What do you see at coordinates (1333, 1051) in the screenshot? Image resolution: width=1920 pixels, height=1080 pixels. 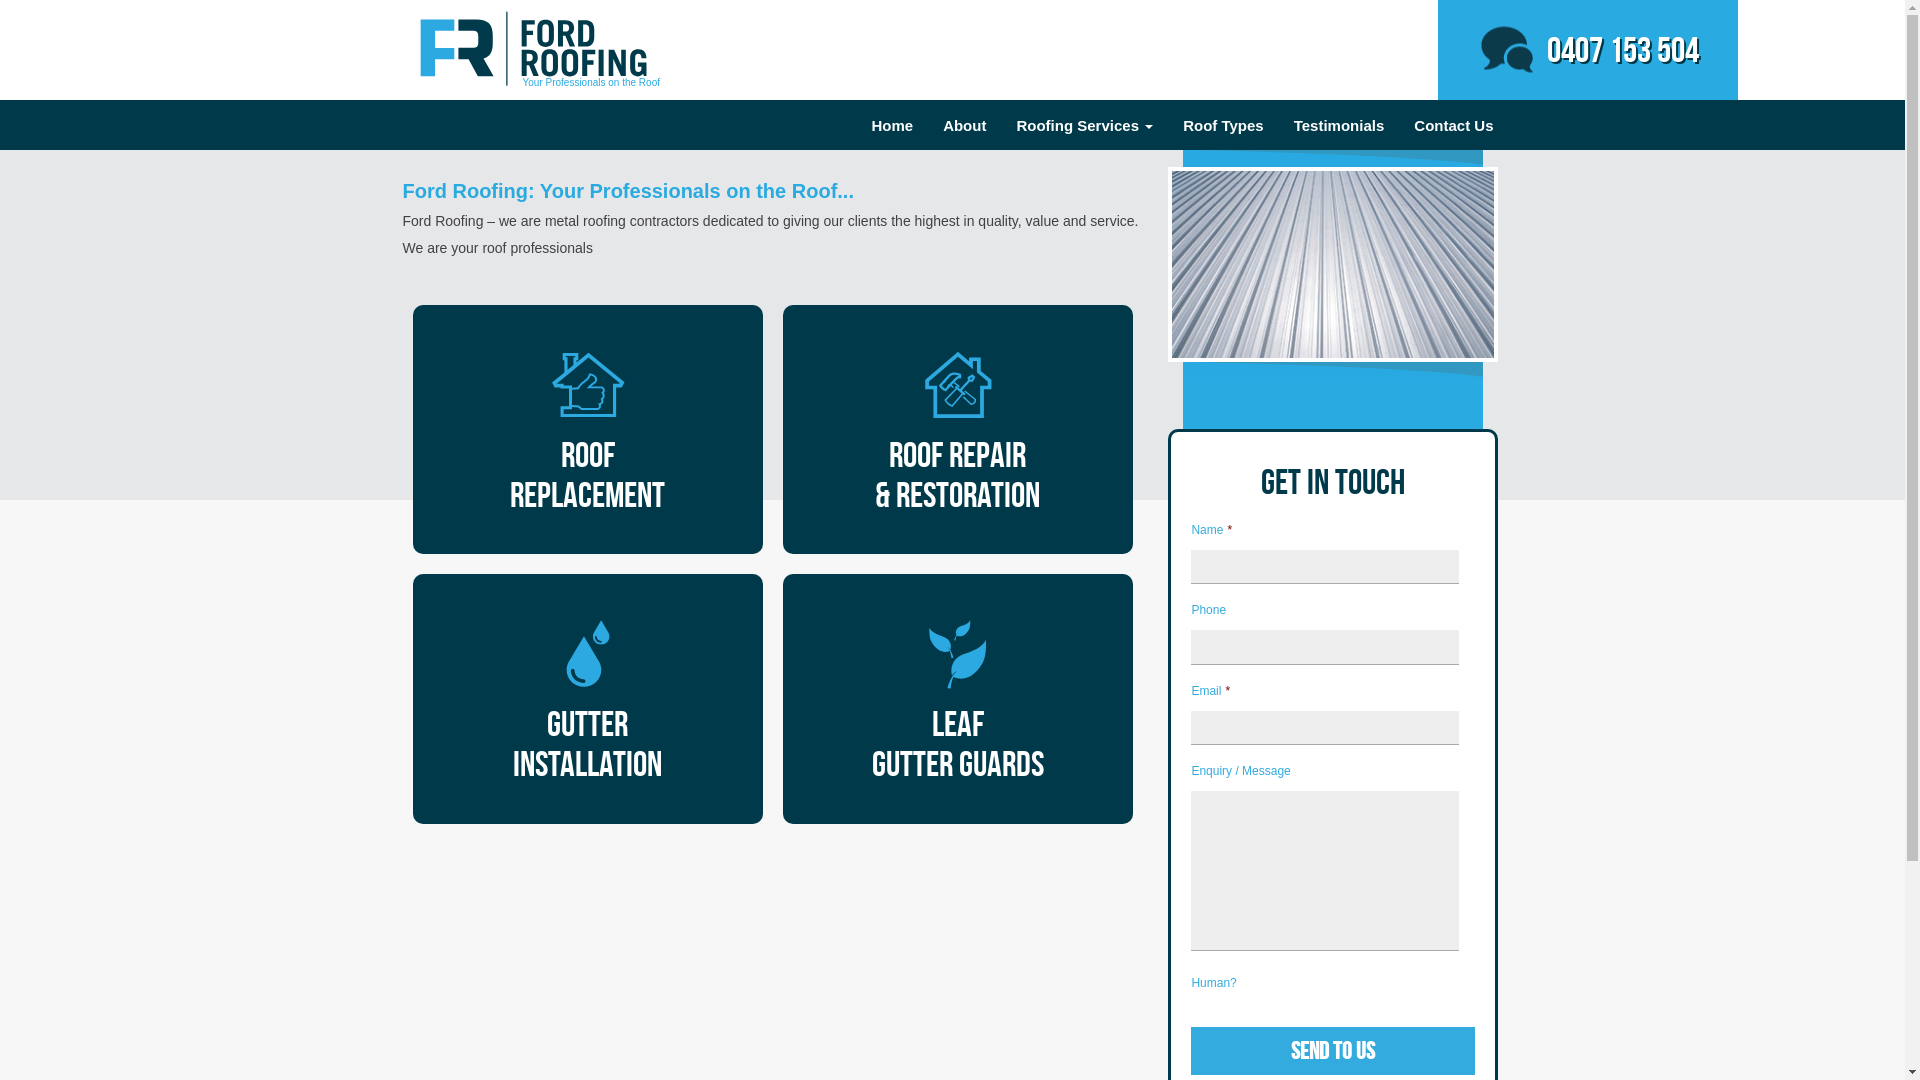 I see `Send to Us` at bounding box center [1333, 1051].